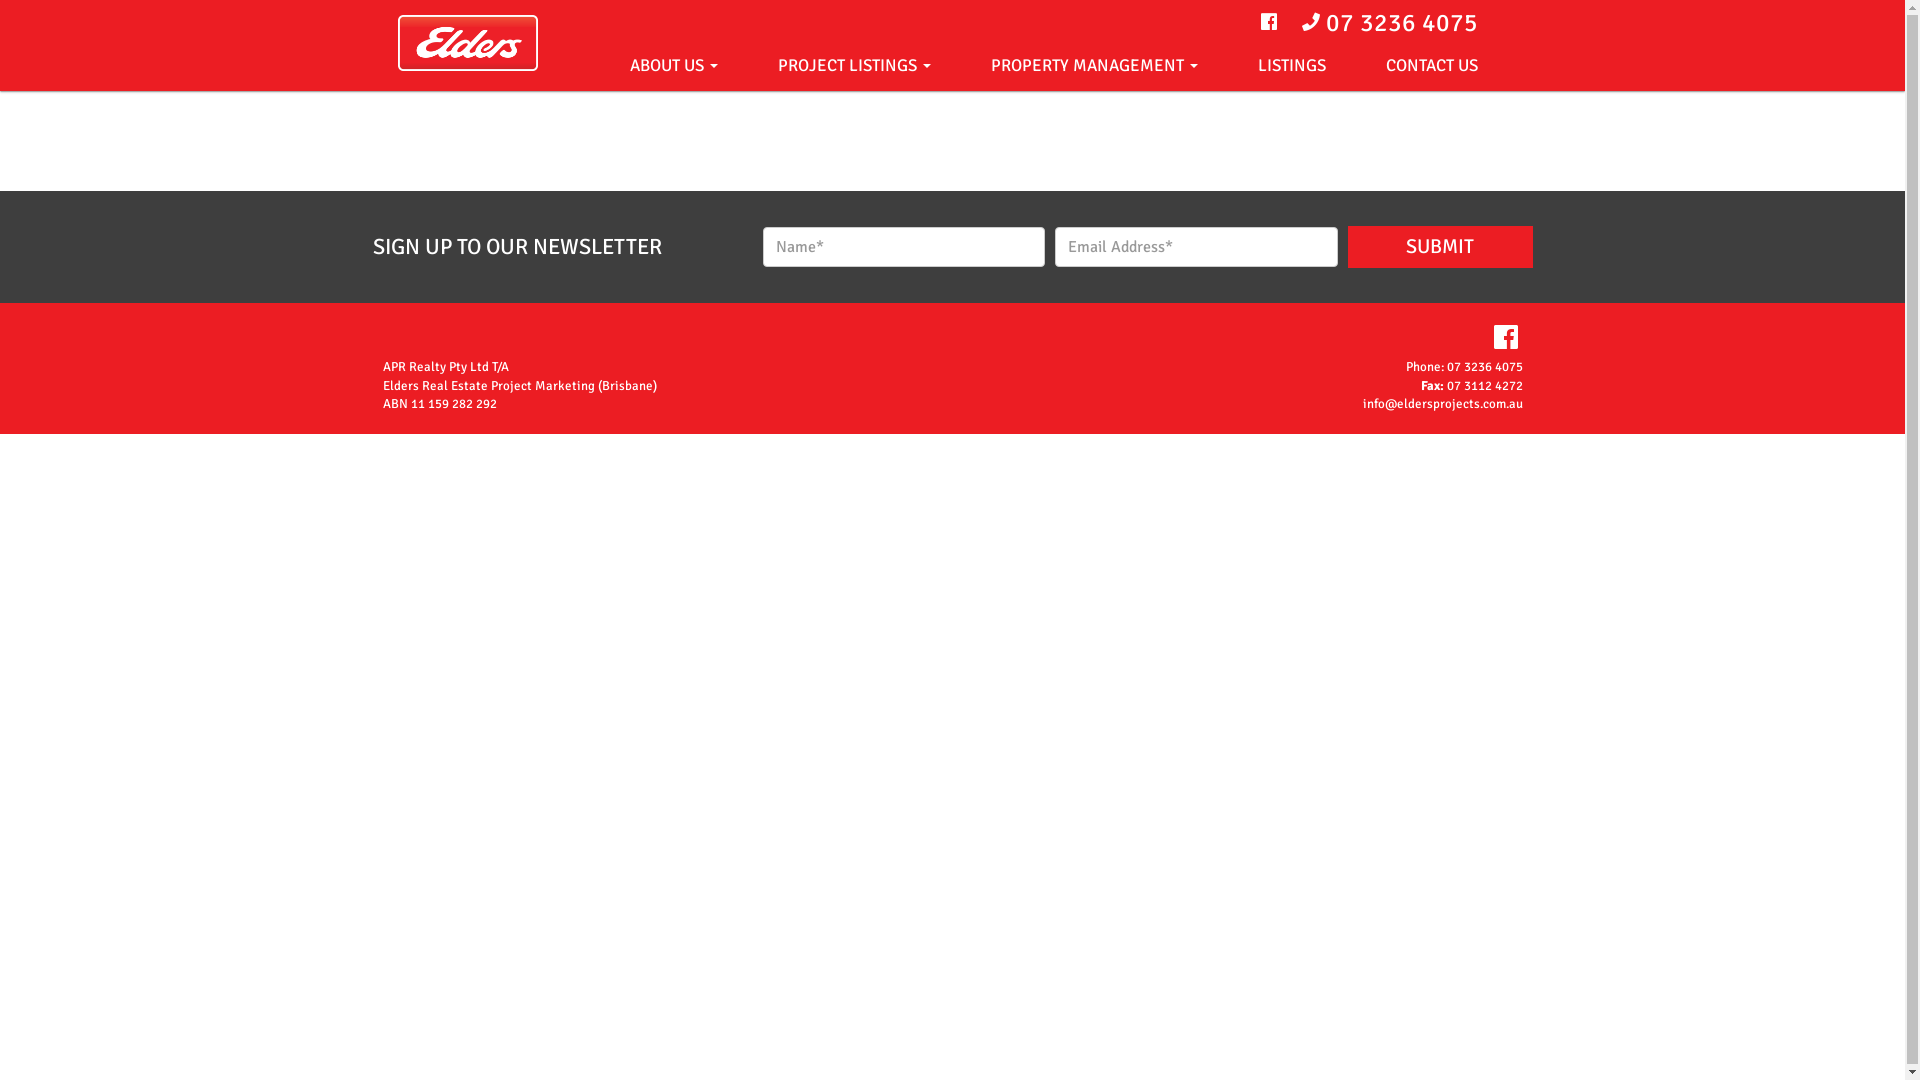 The image size is (1920, 1080). Describe the element at coordinates (1432, 66) in the screenshot. I see `CONTACT US` at that location.